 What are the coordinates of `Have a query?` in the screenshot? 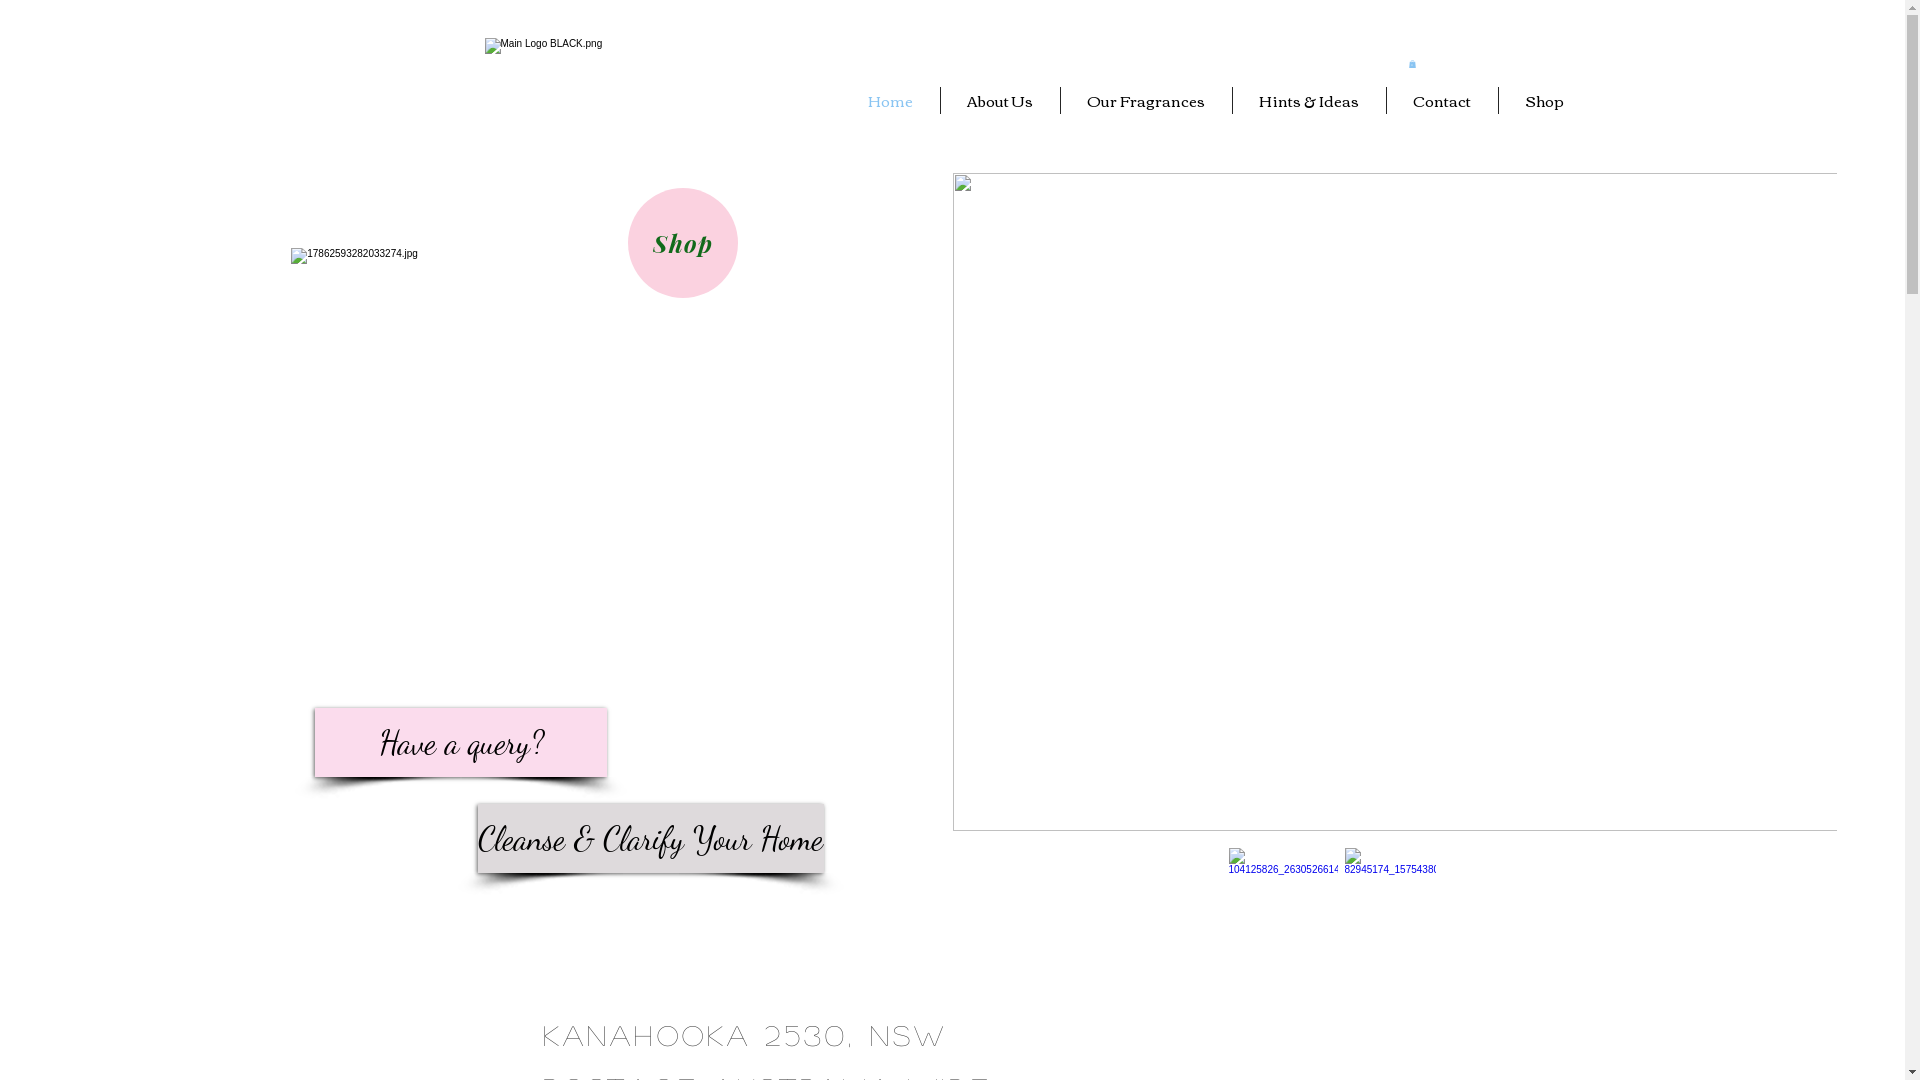 It's located at (461, 742).